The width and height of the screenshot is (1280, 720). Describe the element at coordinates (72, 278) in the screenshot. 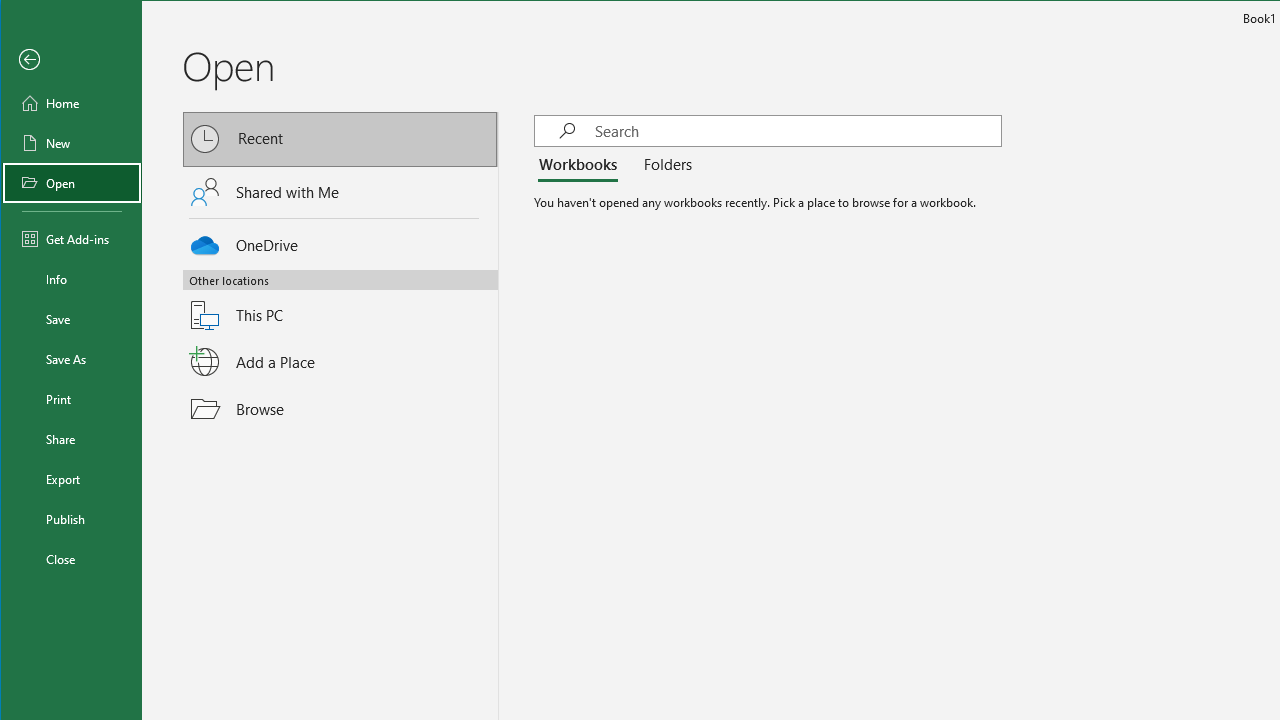

I see `Info` at that location.